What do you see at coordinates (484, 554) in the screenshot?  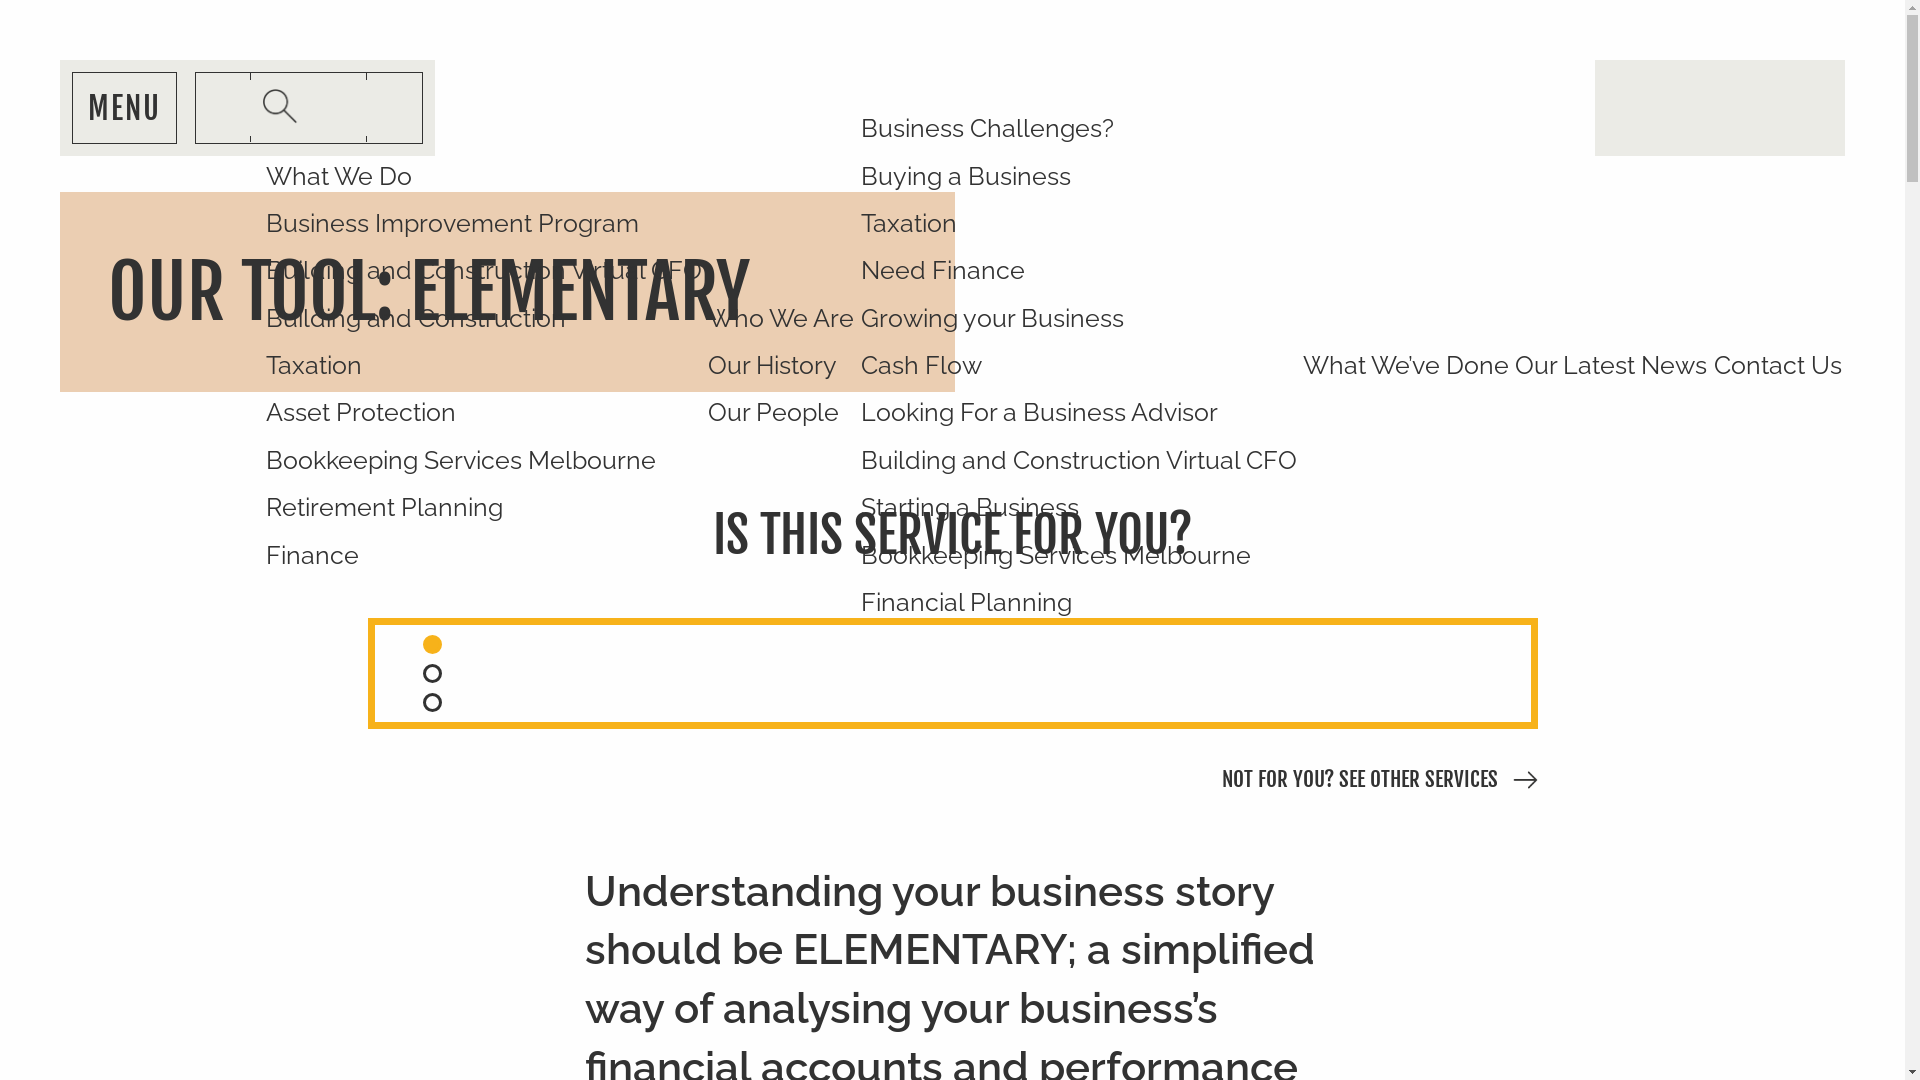 I see `Finance` at bounding box center [484, 554].